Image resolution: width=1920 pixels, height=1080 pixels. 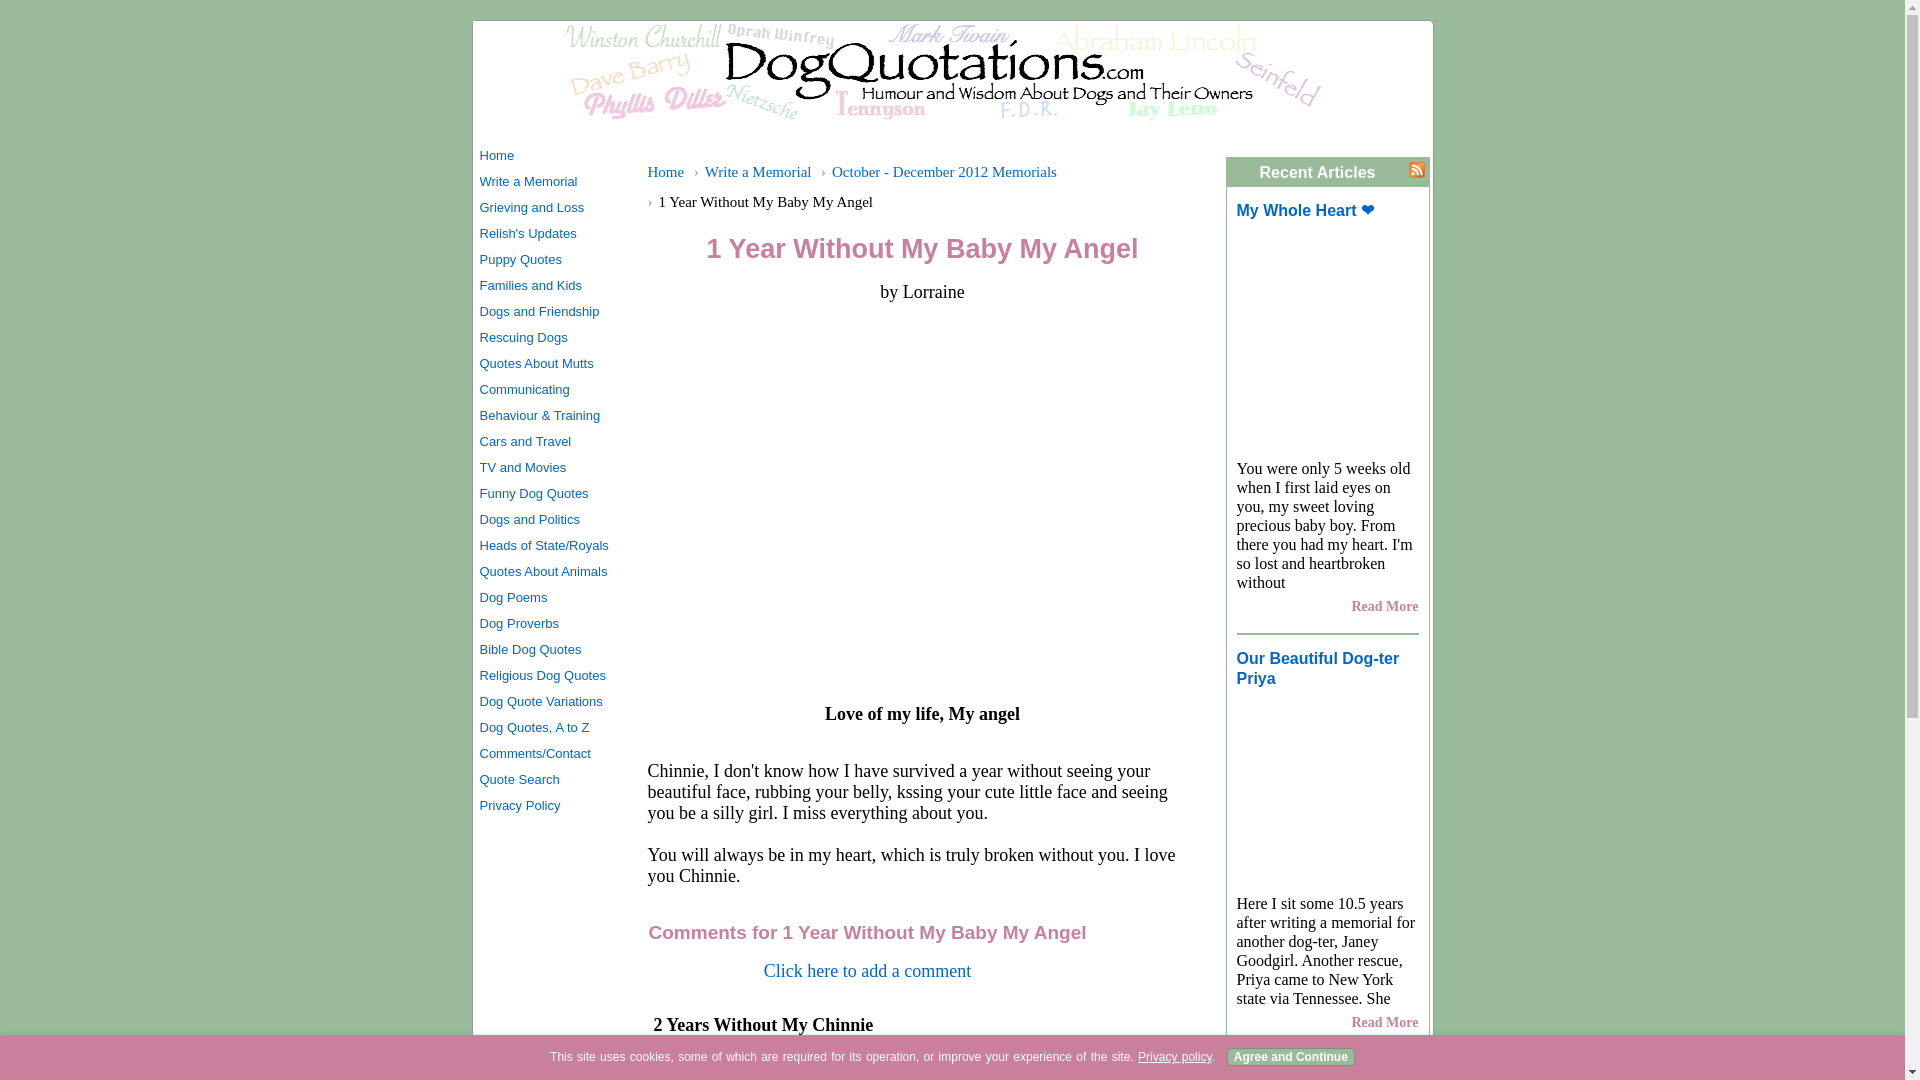 I want to click on Puppy Quotes, so click(x=552, y=260).